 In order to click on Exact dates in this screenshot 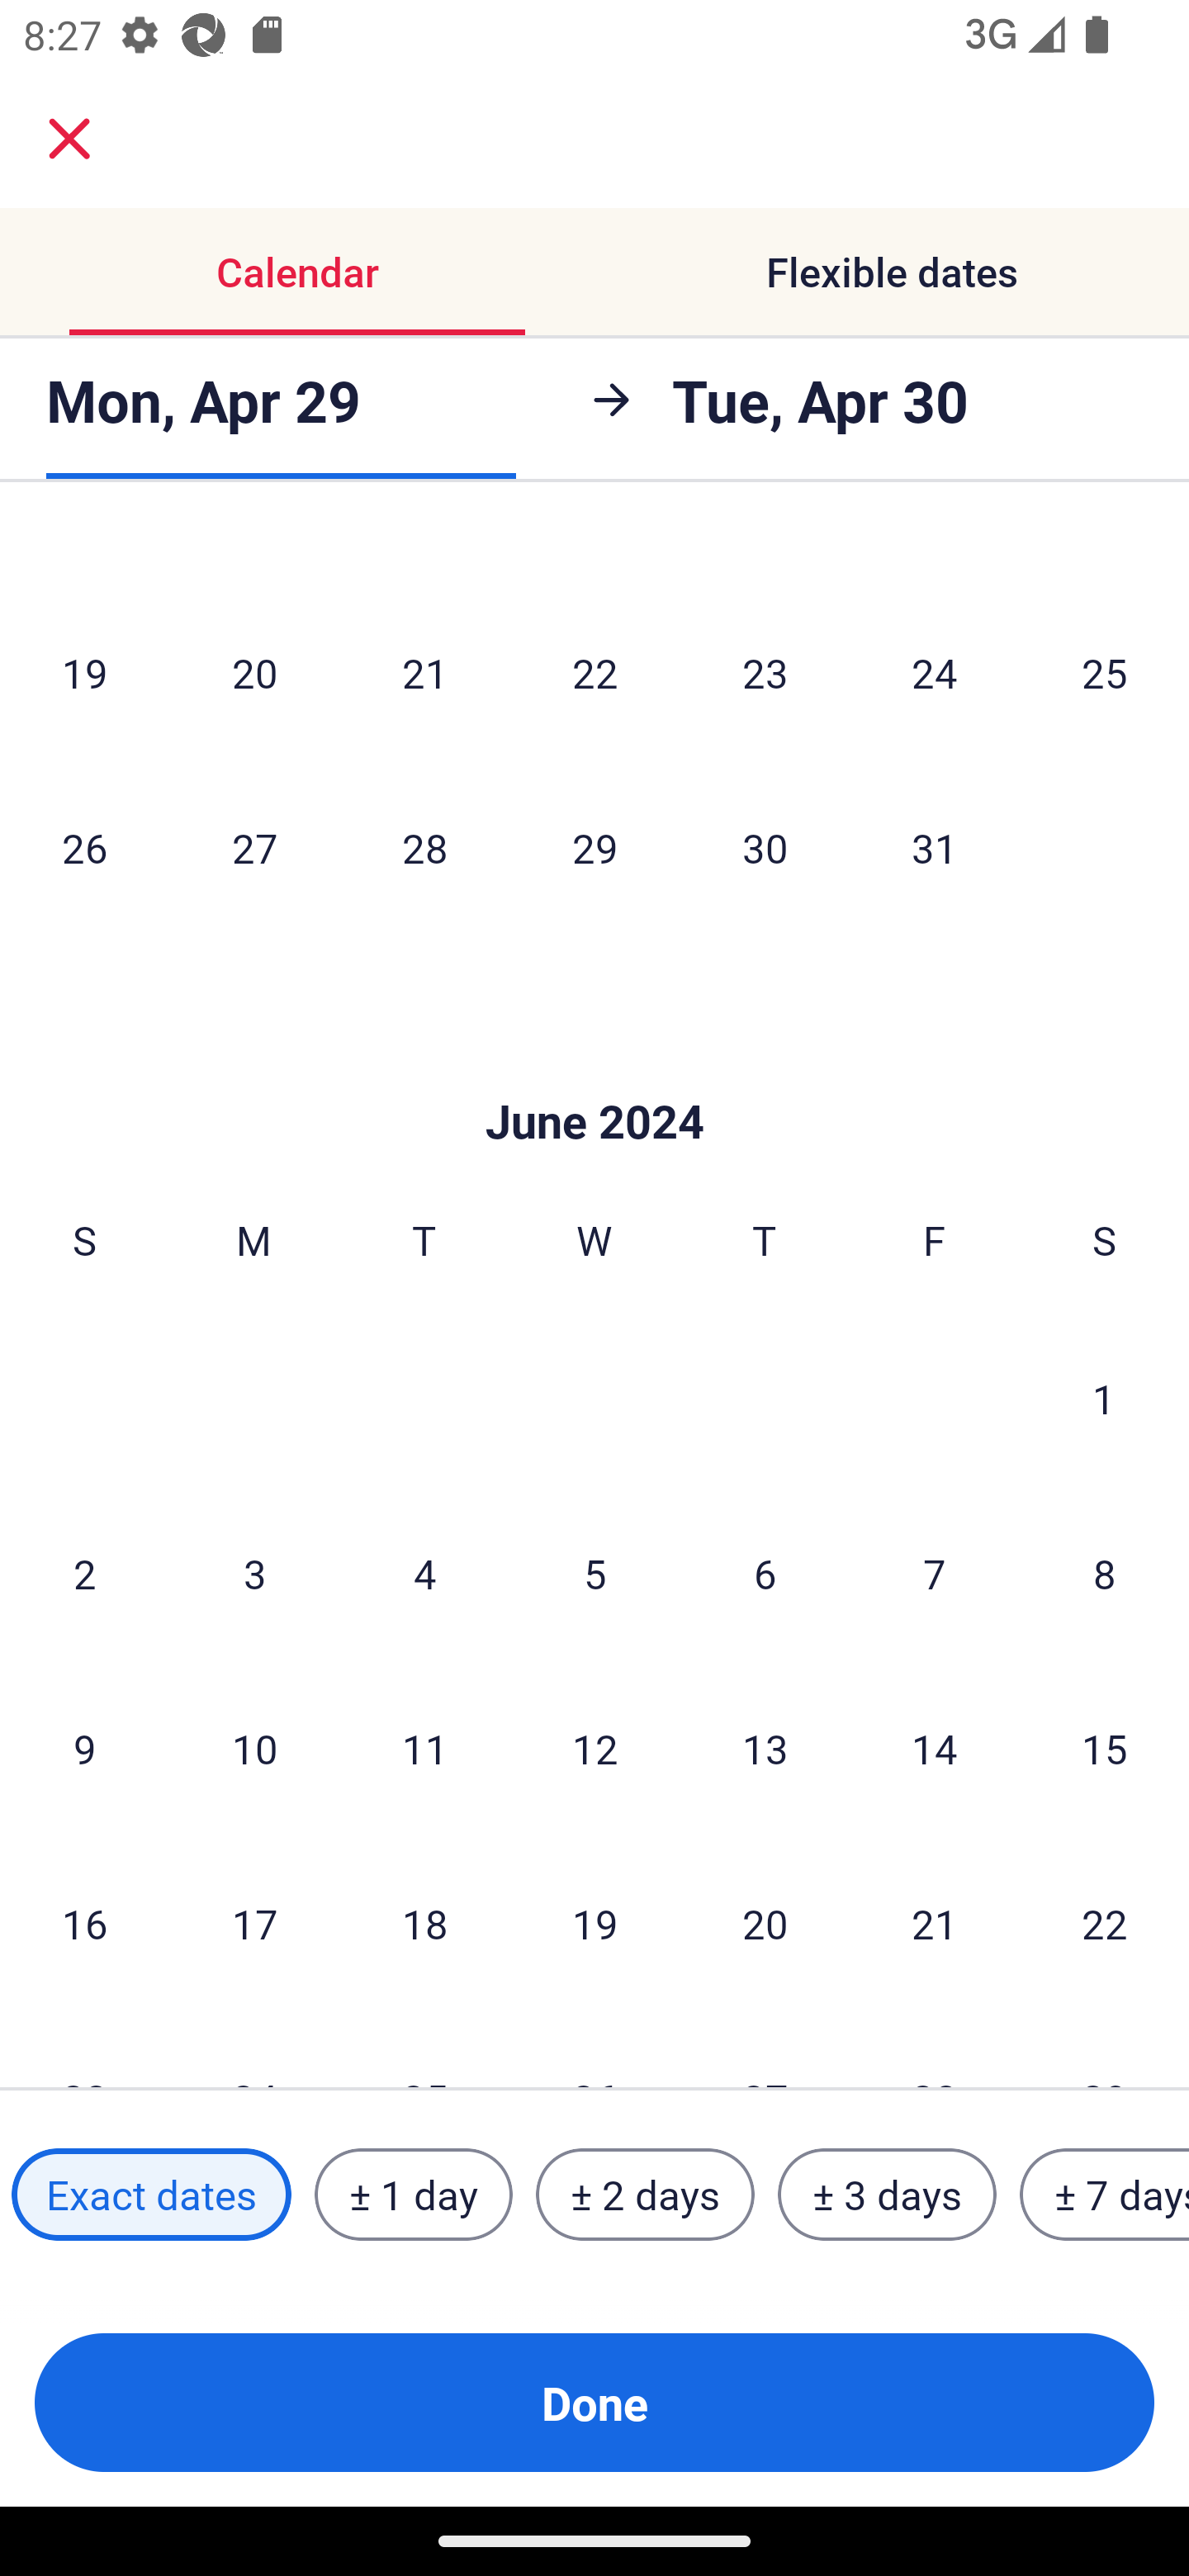, I will do `click(151, 2195)`.